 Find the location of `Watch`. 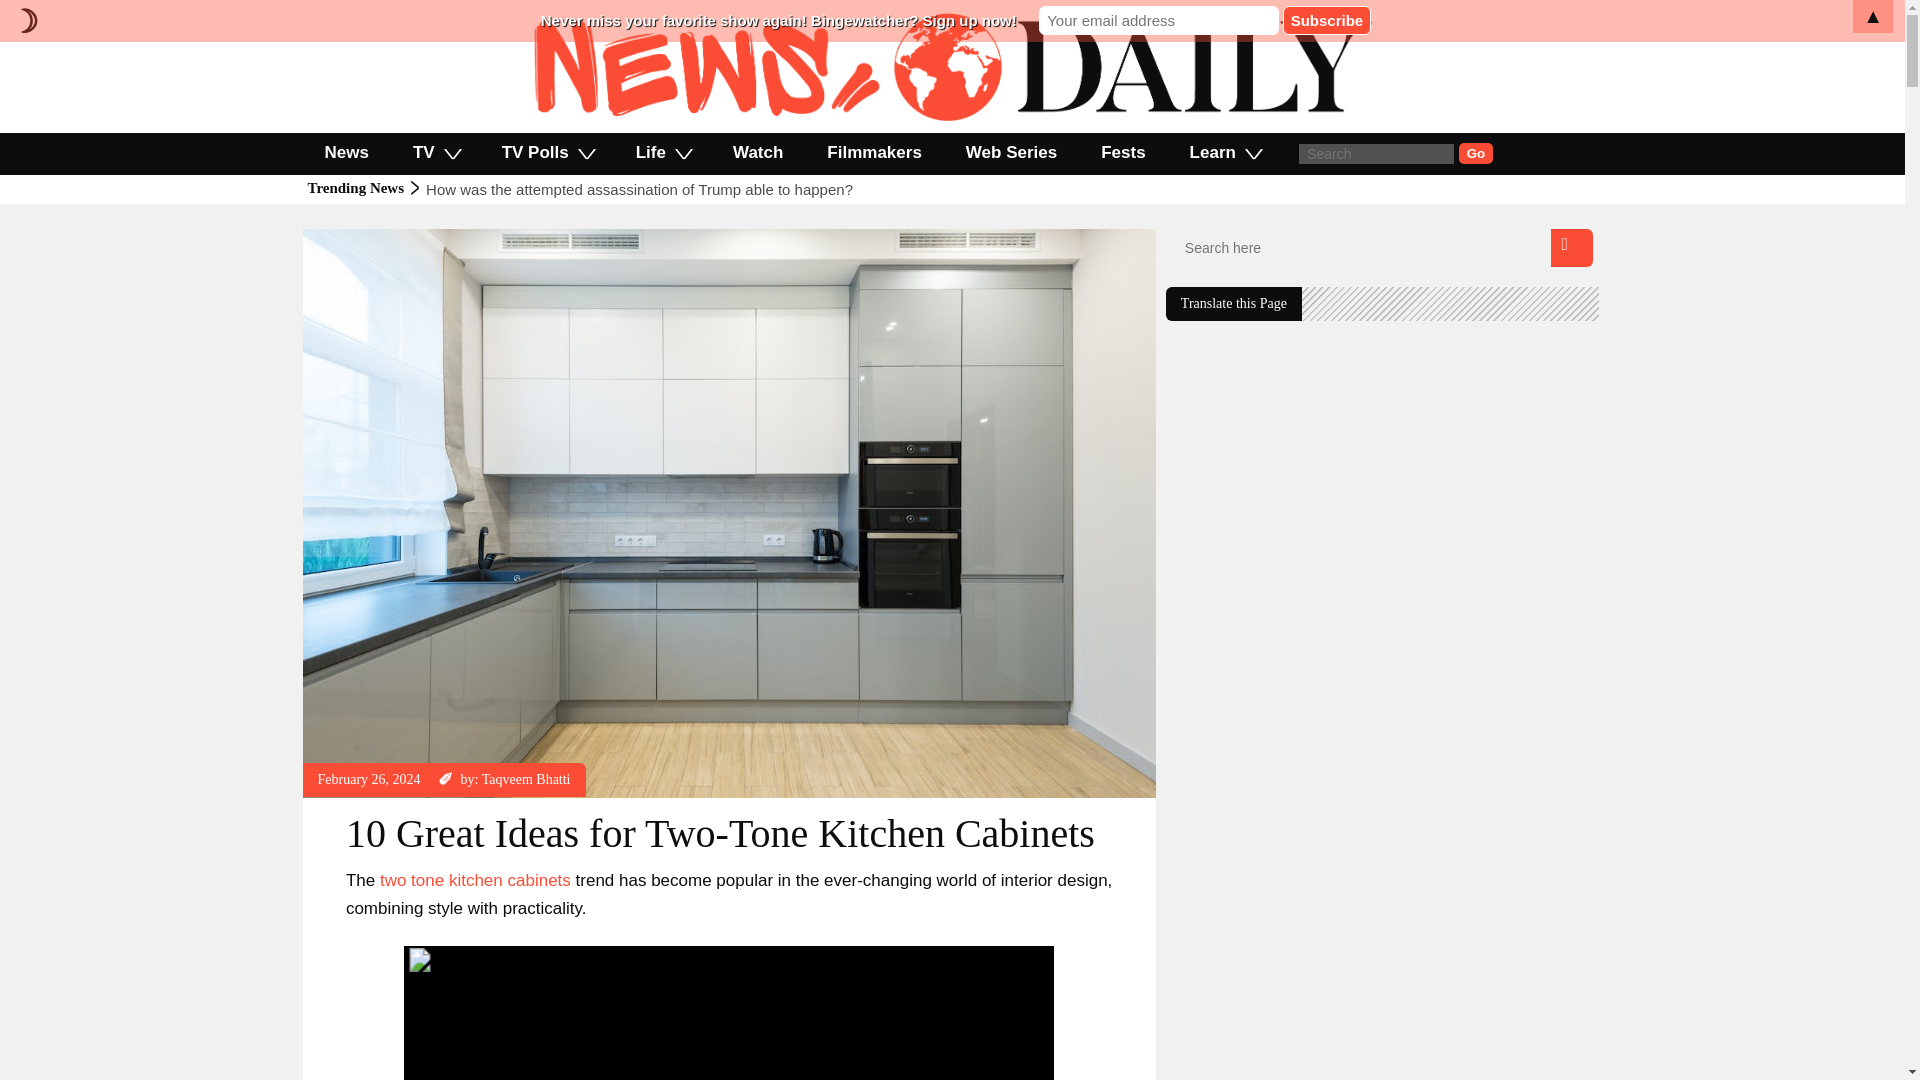

Watch is located at coordinates (757, 152).